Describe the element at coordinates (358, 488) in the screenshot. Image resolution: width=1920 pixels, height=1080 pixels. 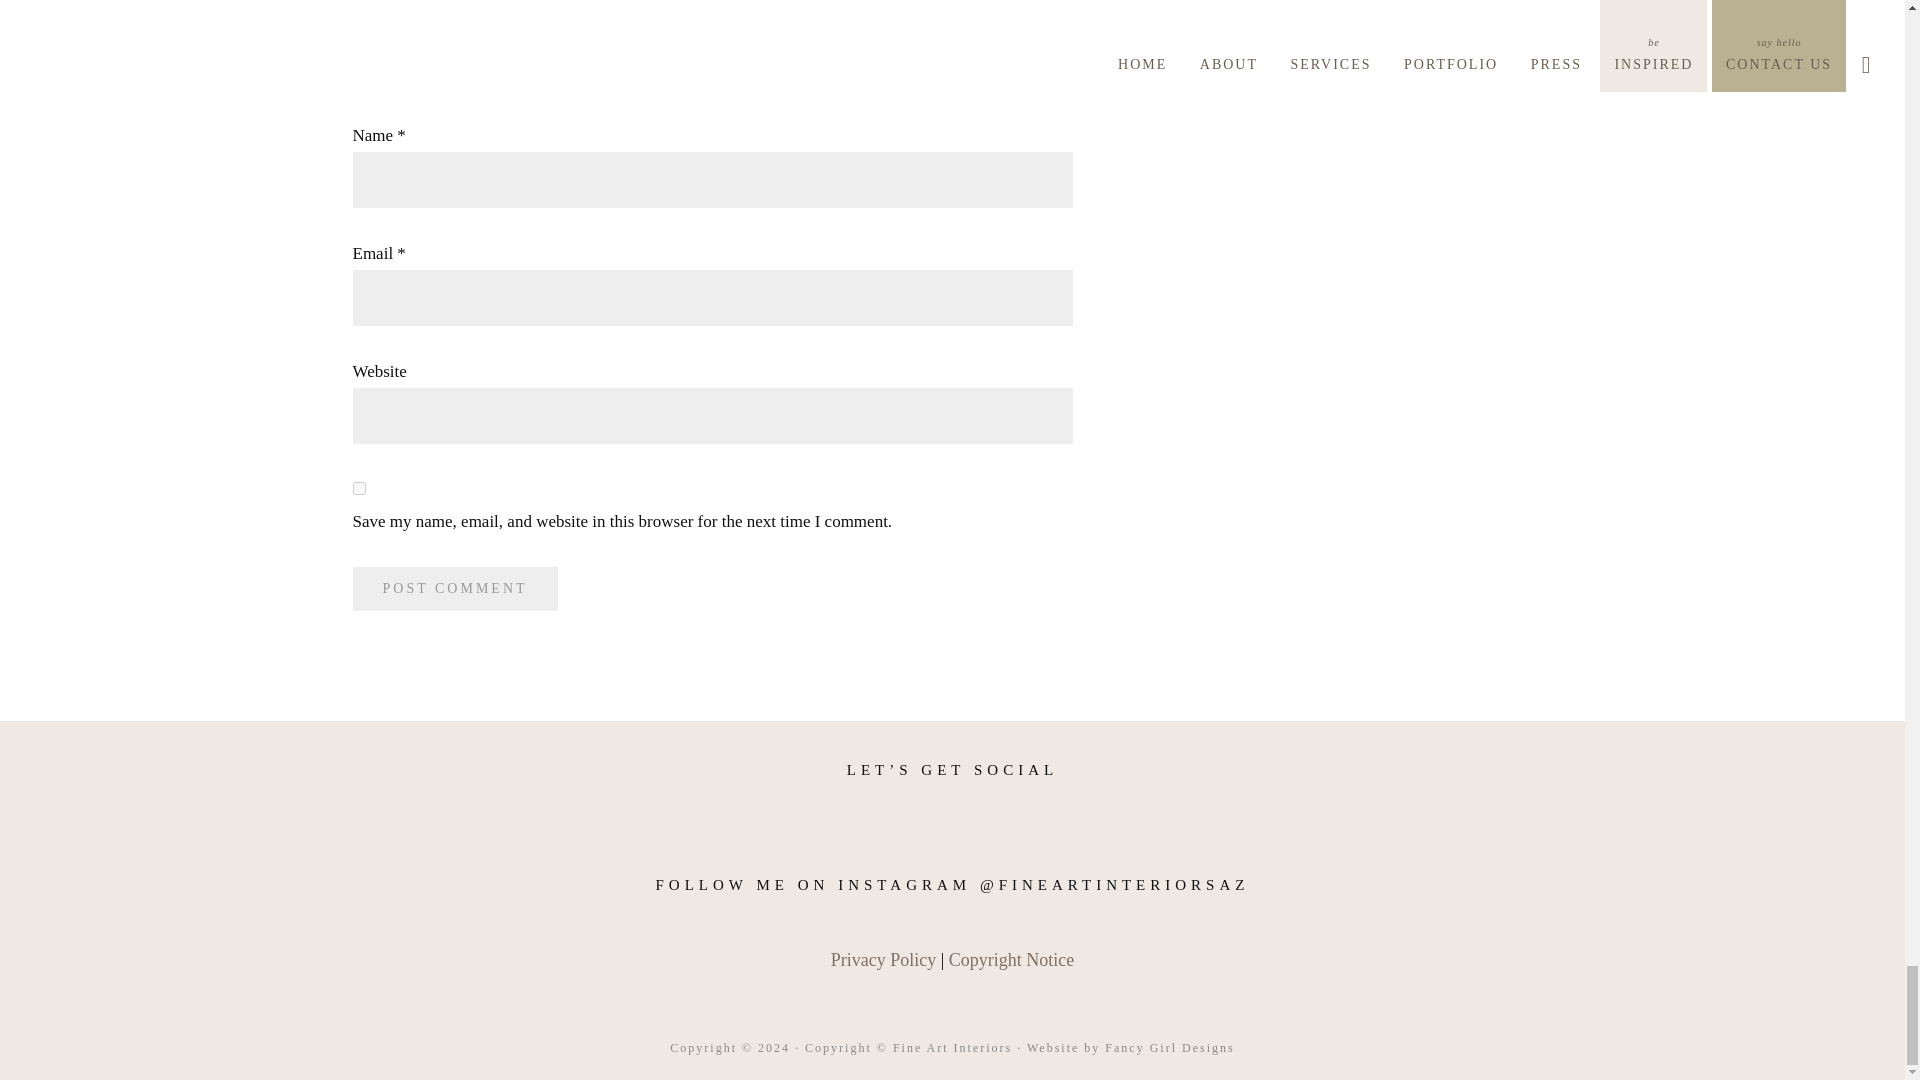
I see `yes` at that location.